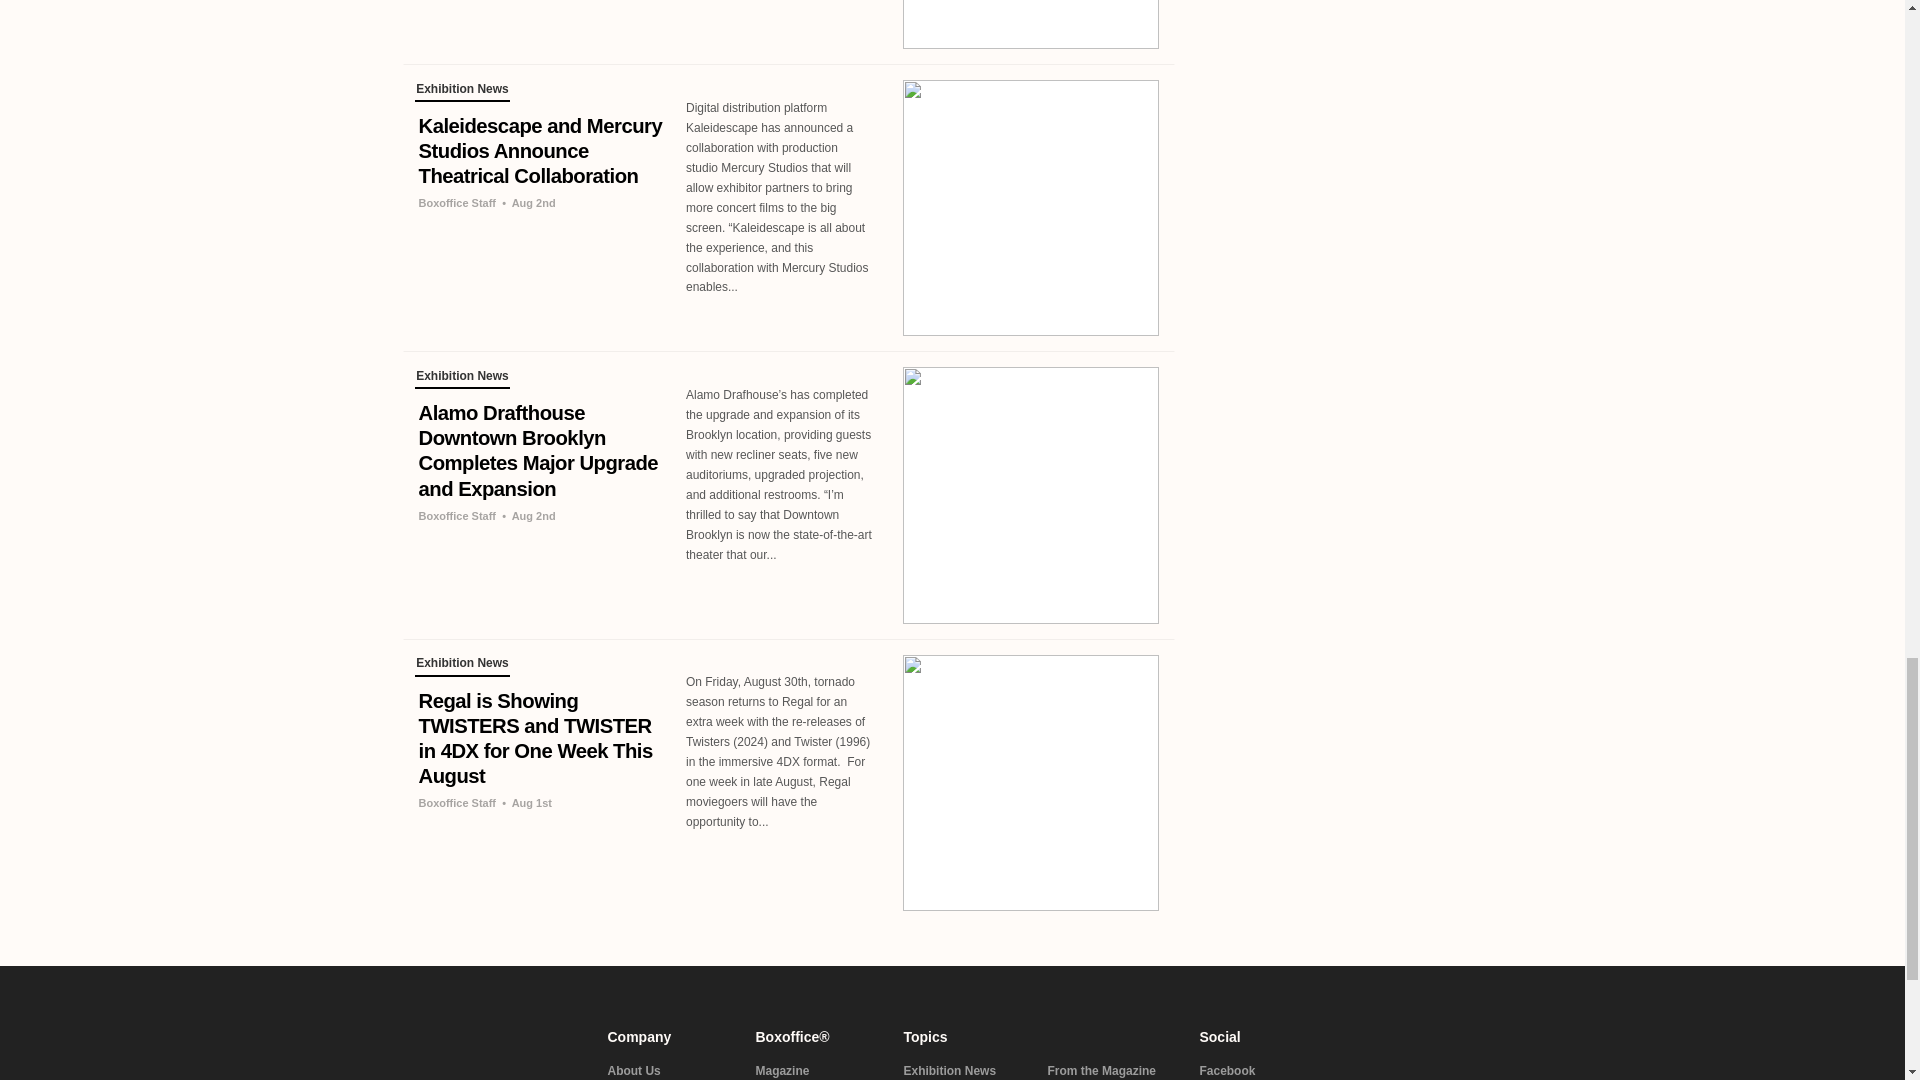 The height and width of the screenshot is (1080, 1920). What do you see at coordinates (1040, 1037) in the screenshot?
I see `Topics` at bounding box center [1040, 1037].